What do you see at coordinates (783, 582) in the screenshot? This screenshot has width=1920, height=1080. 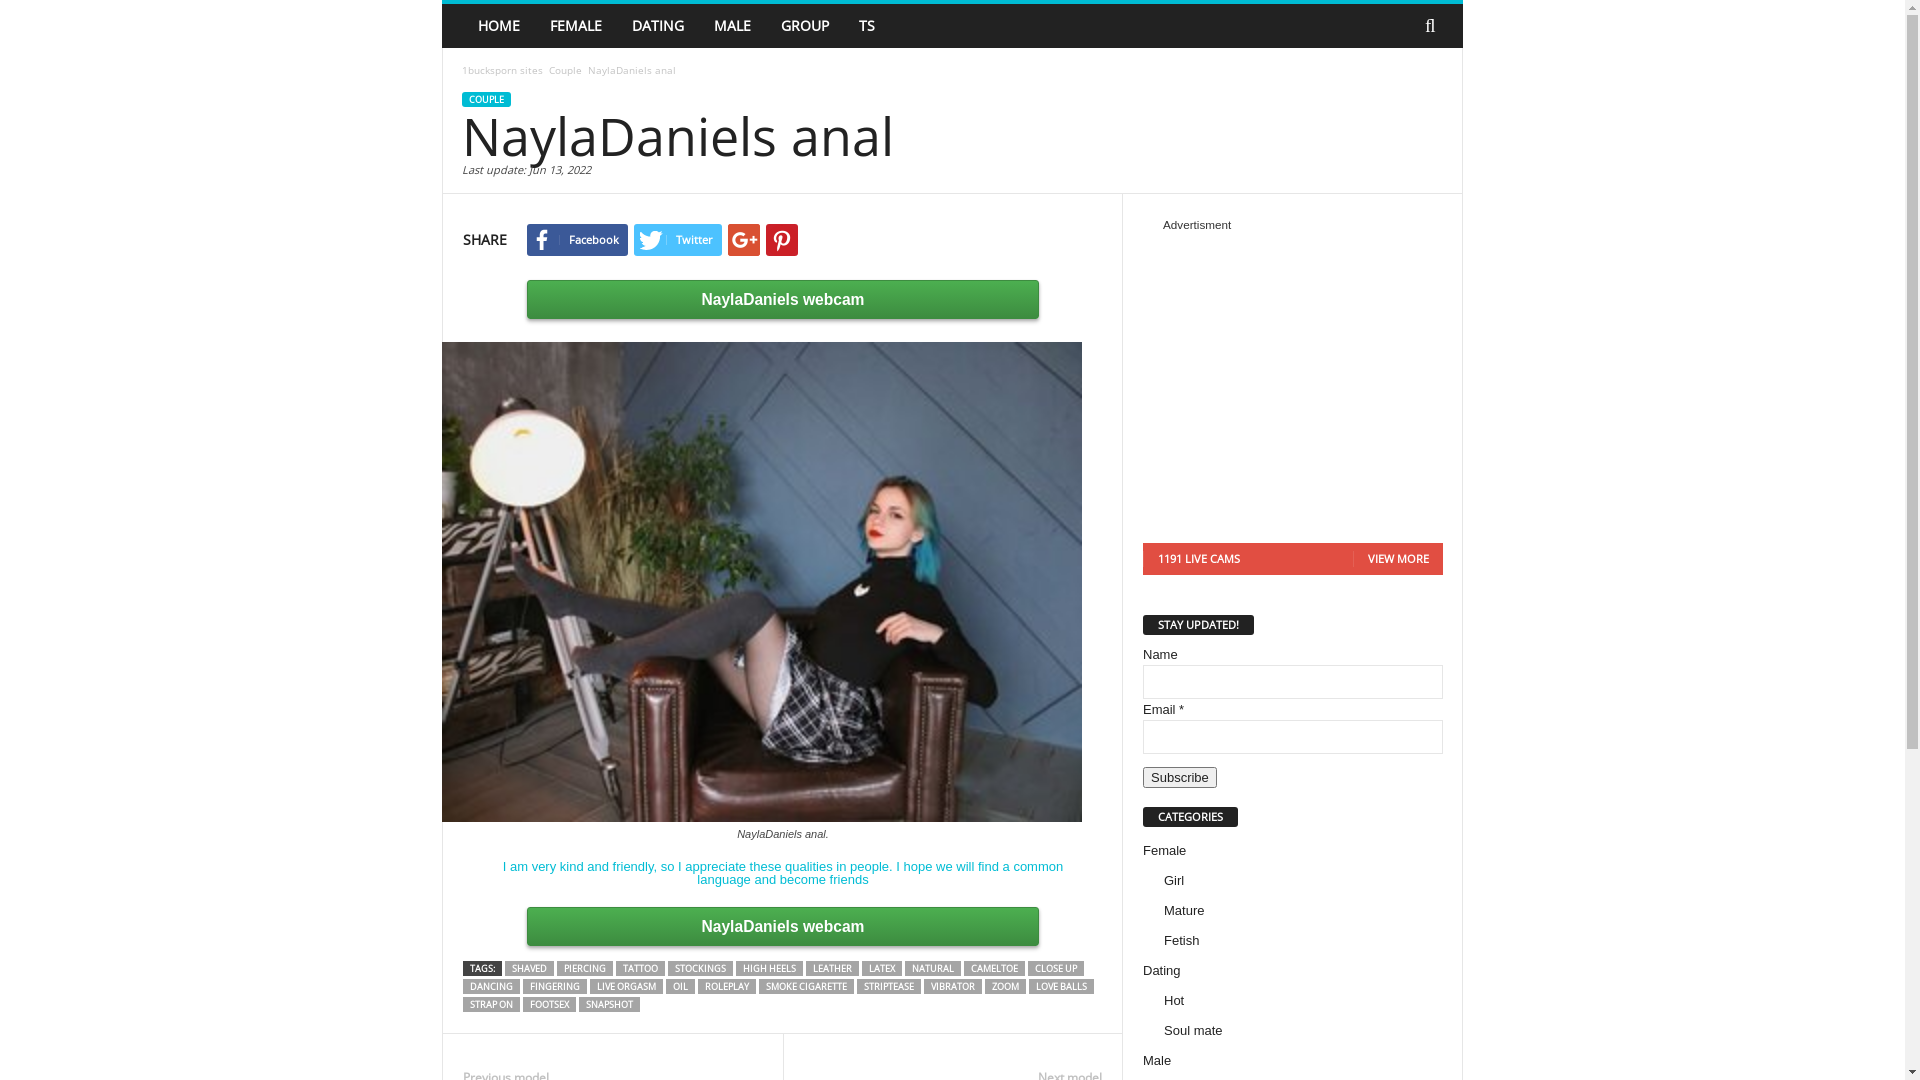 I see `NaylaDaniels anal` at bounding box center [783, 582].